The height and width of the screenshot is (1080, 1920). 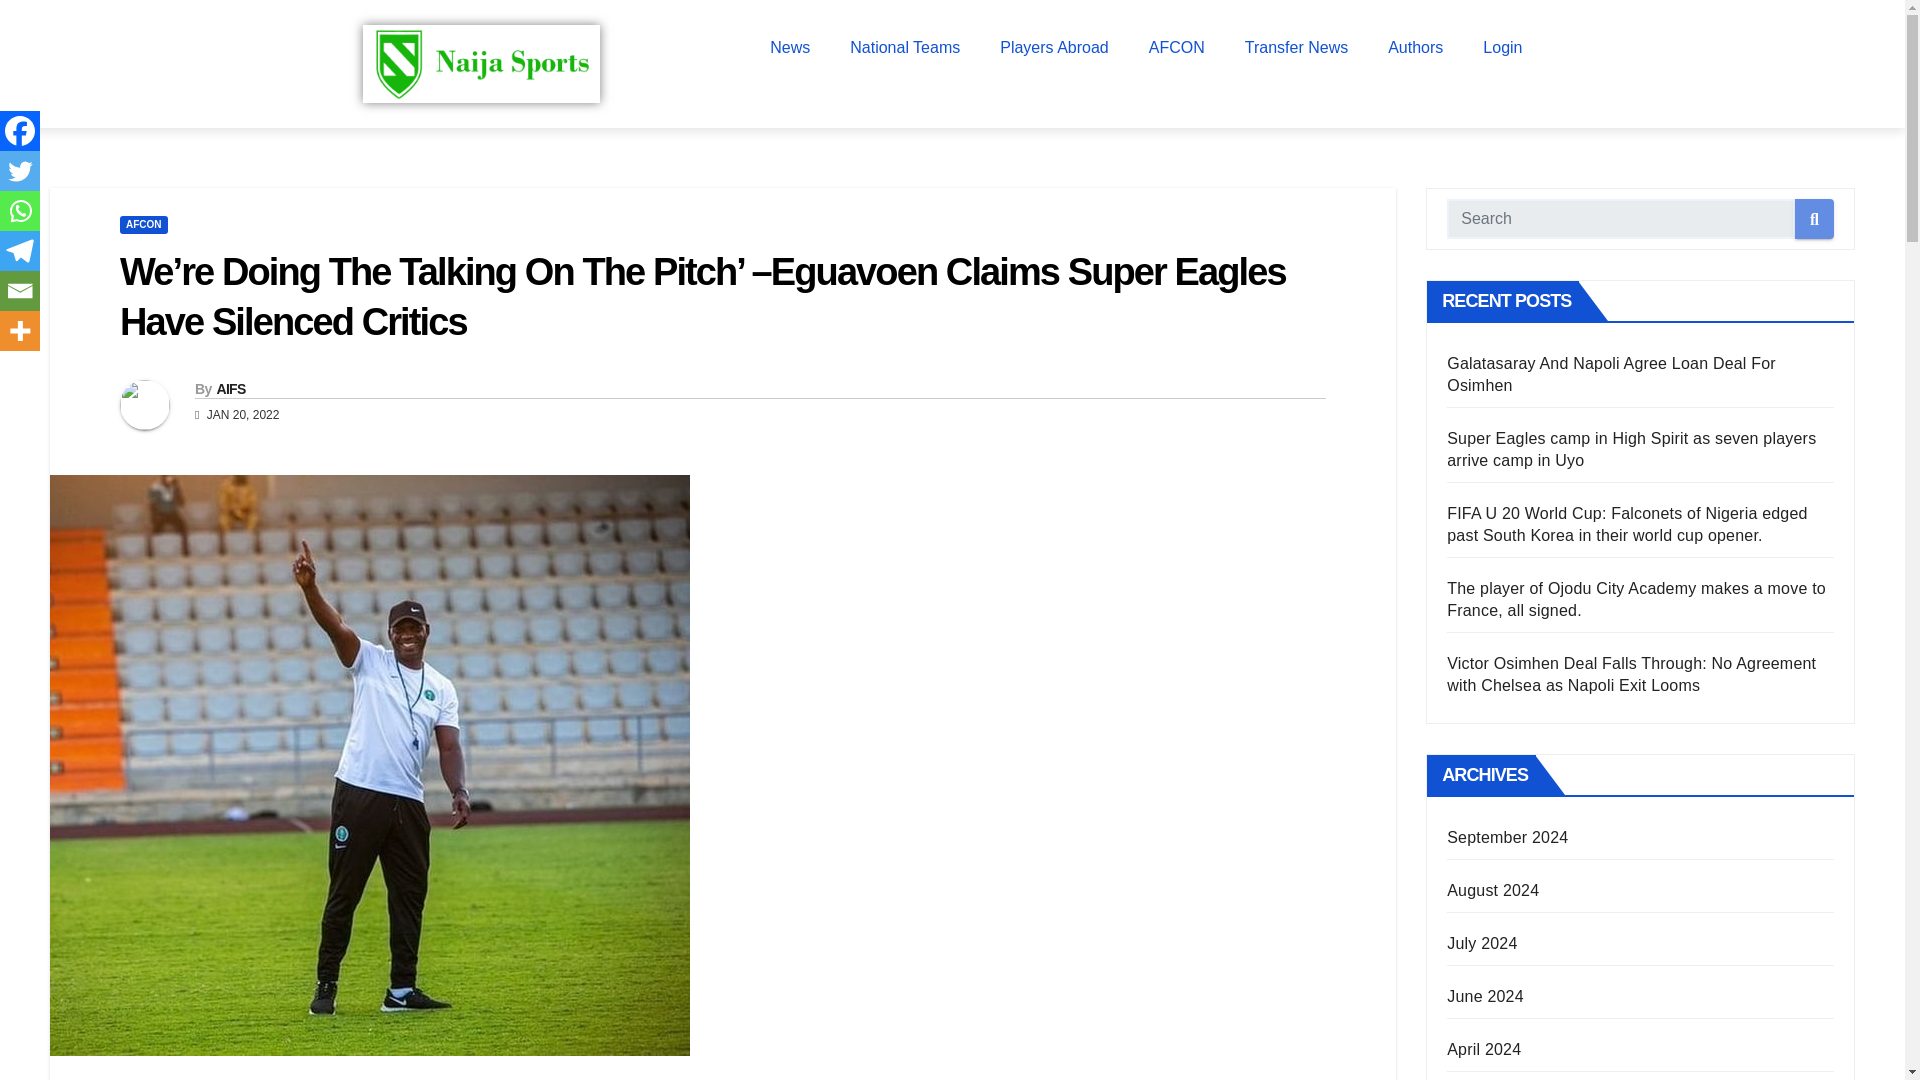 What do you see at coordinates (20, 251) in the screenshot?
I see `Telegram` at bounding box center [20, 251].